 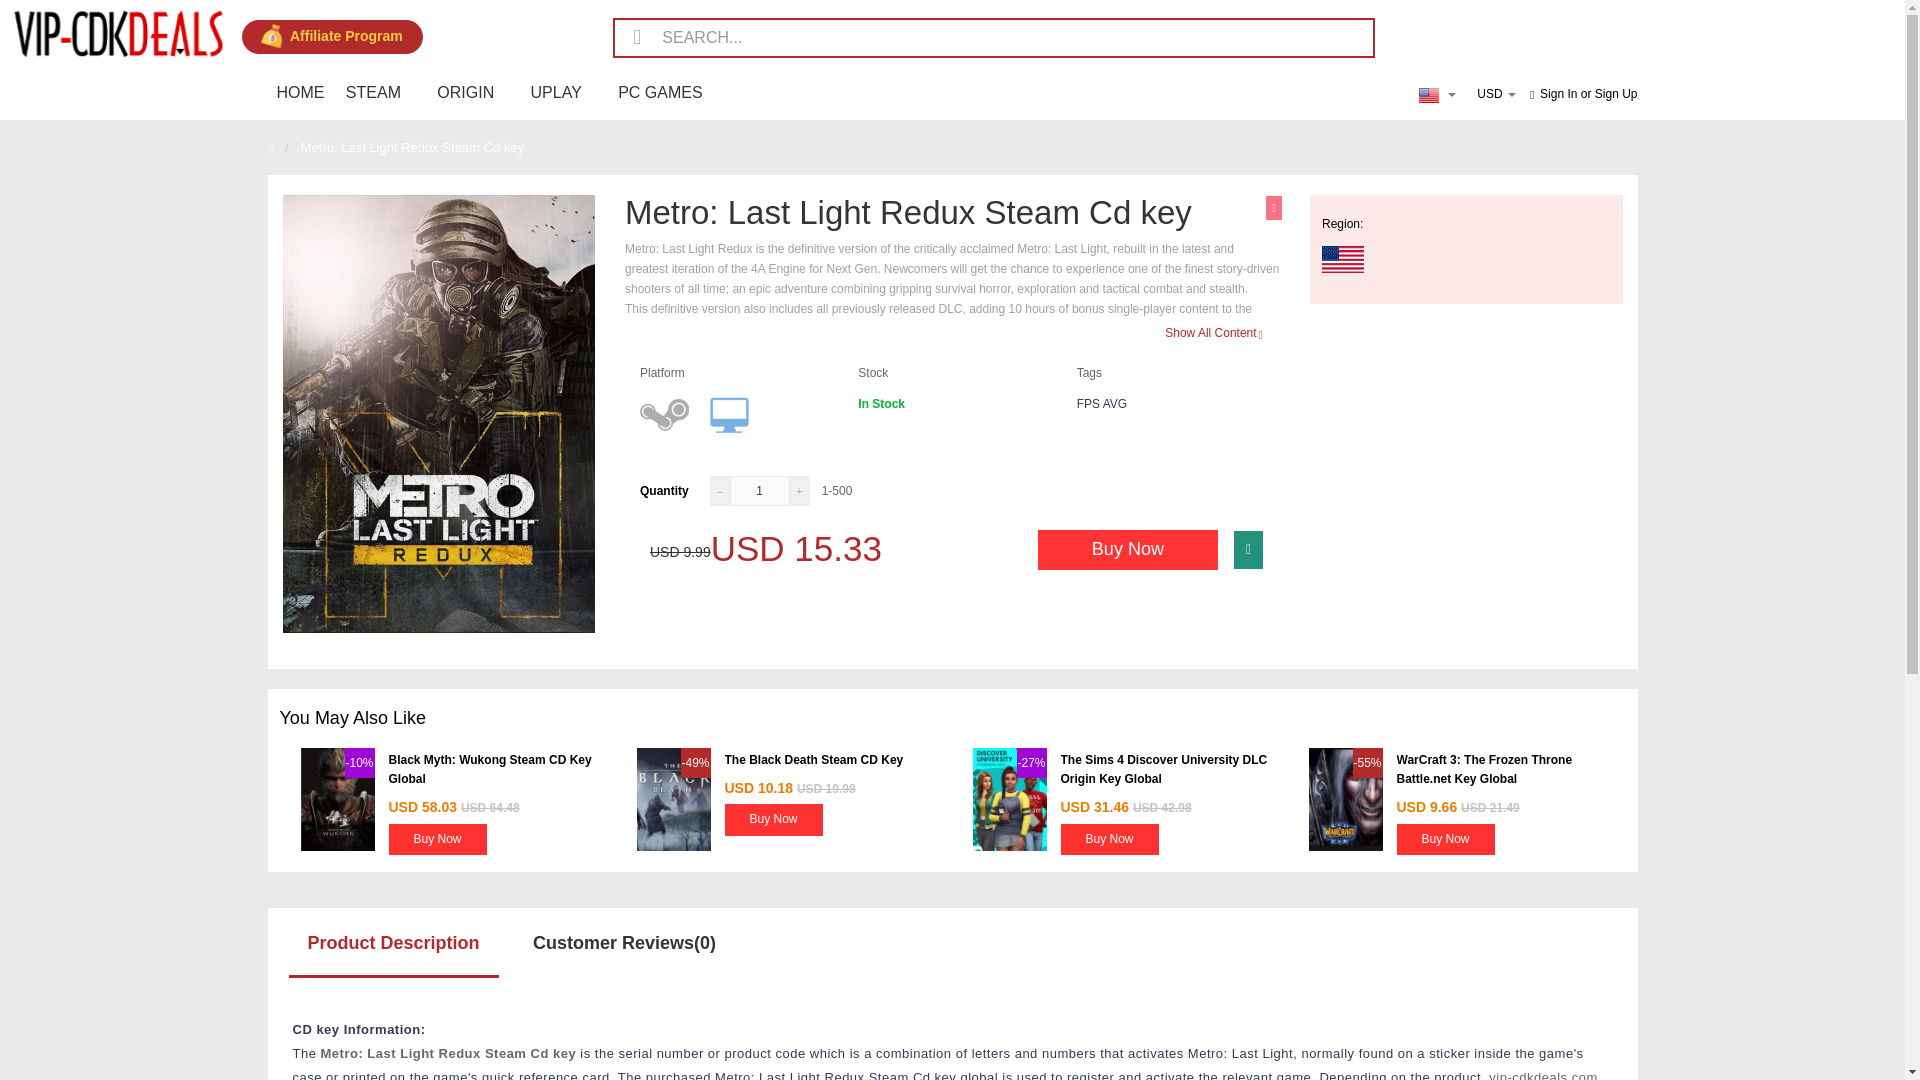 What do you see at coordinates (759, 491) in the screenshot?
I see `1` at bounding box center [759, 491].